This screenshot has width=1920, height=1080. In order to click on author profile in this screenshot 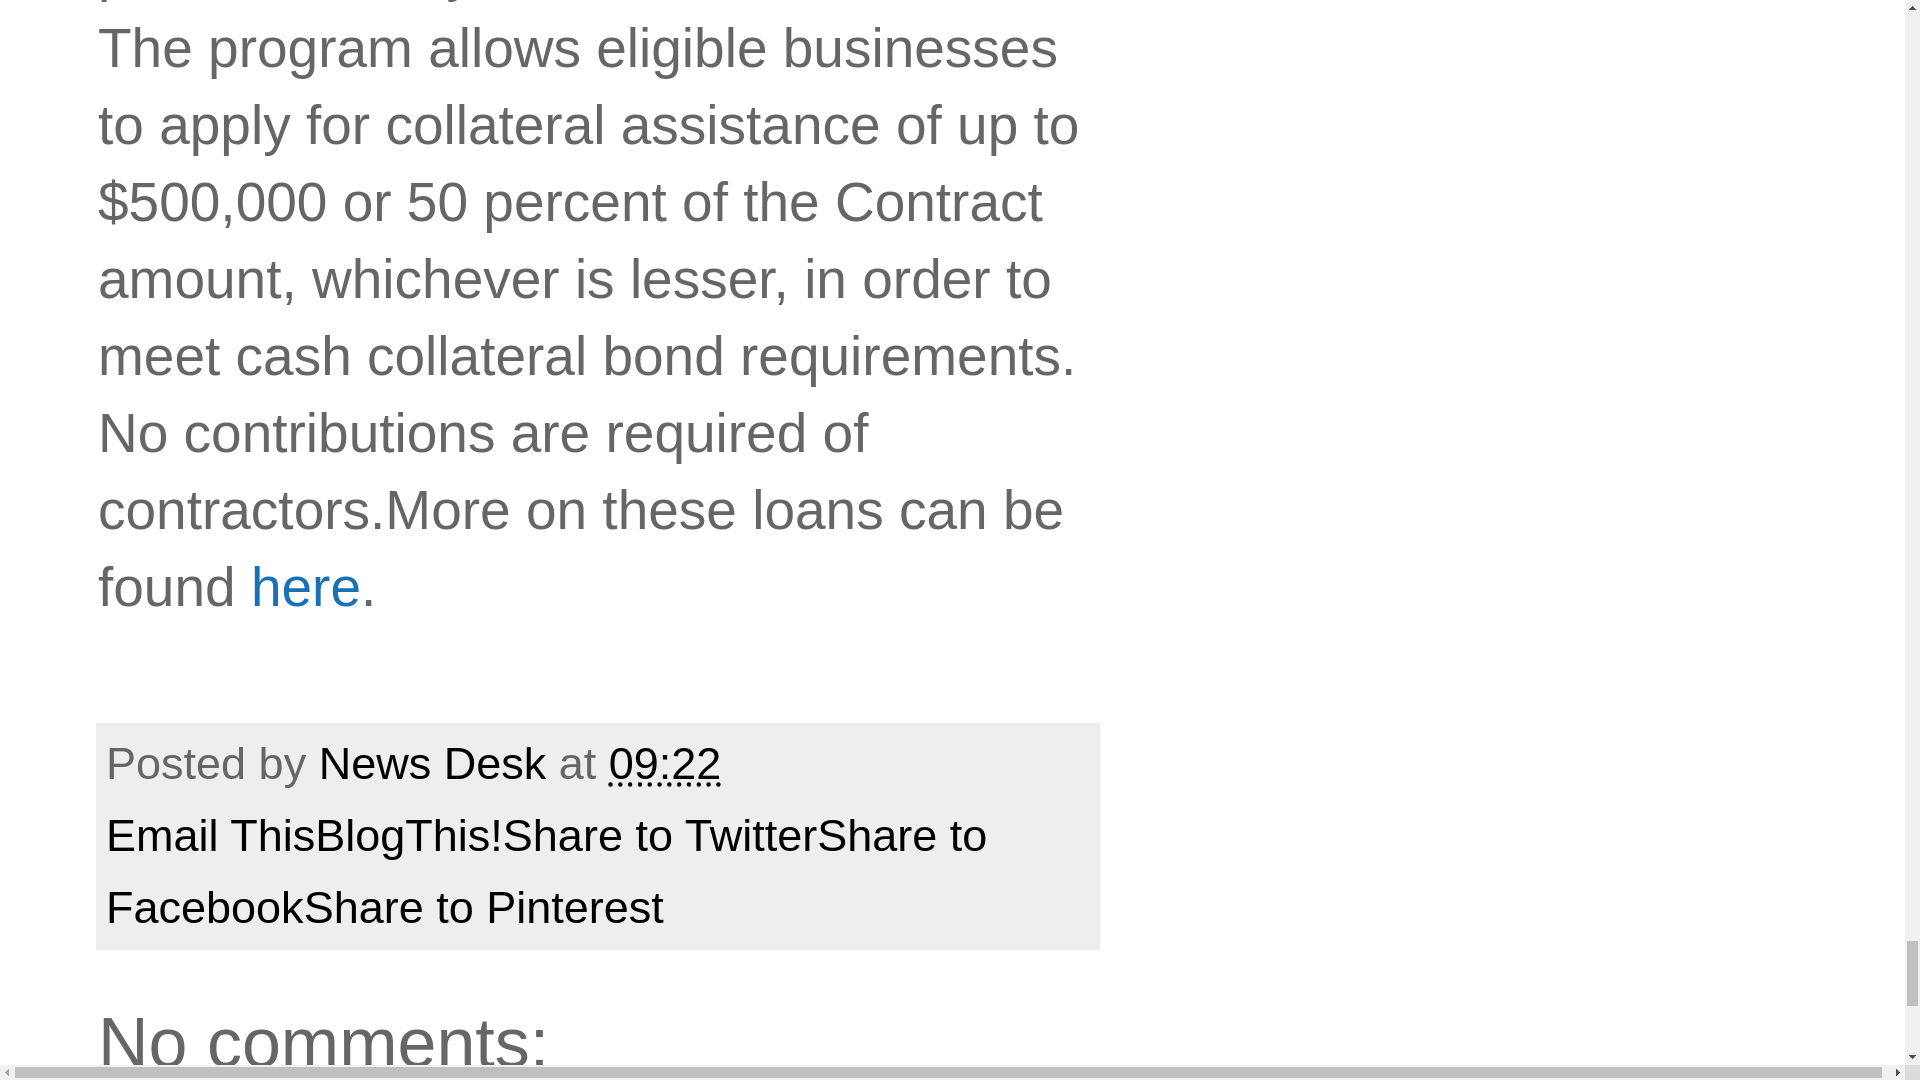, I will do `click(438, 763)`.